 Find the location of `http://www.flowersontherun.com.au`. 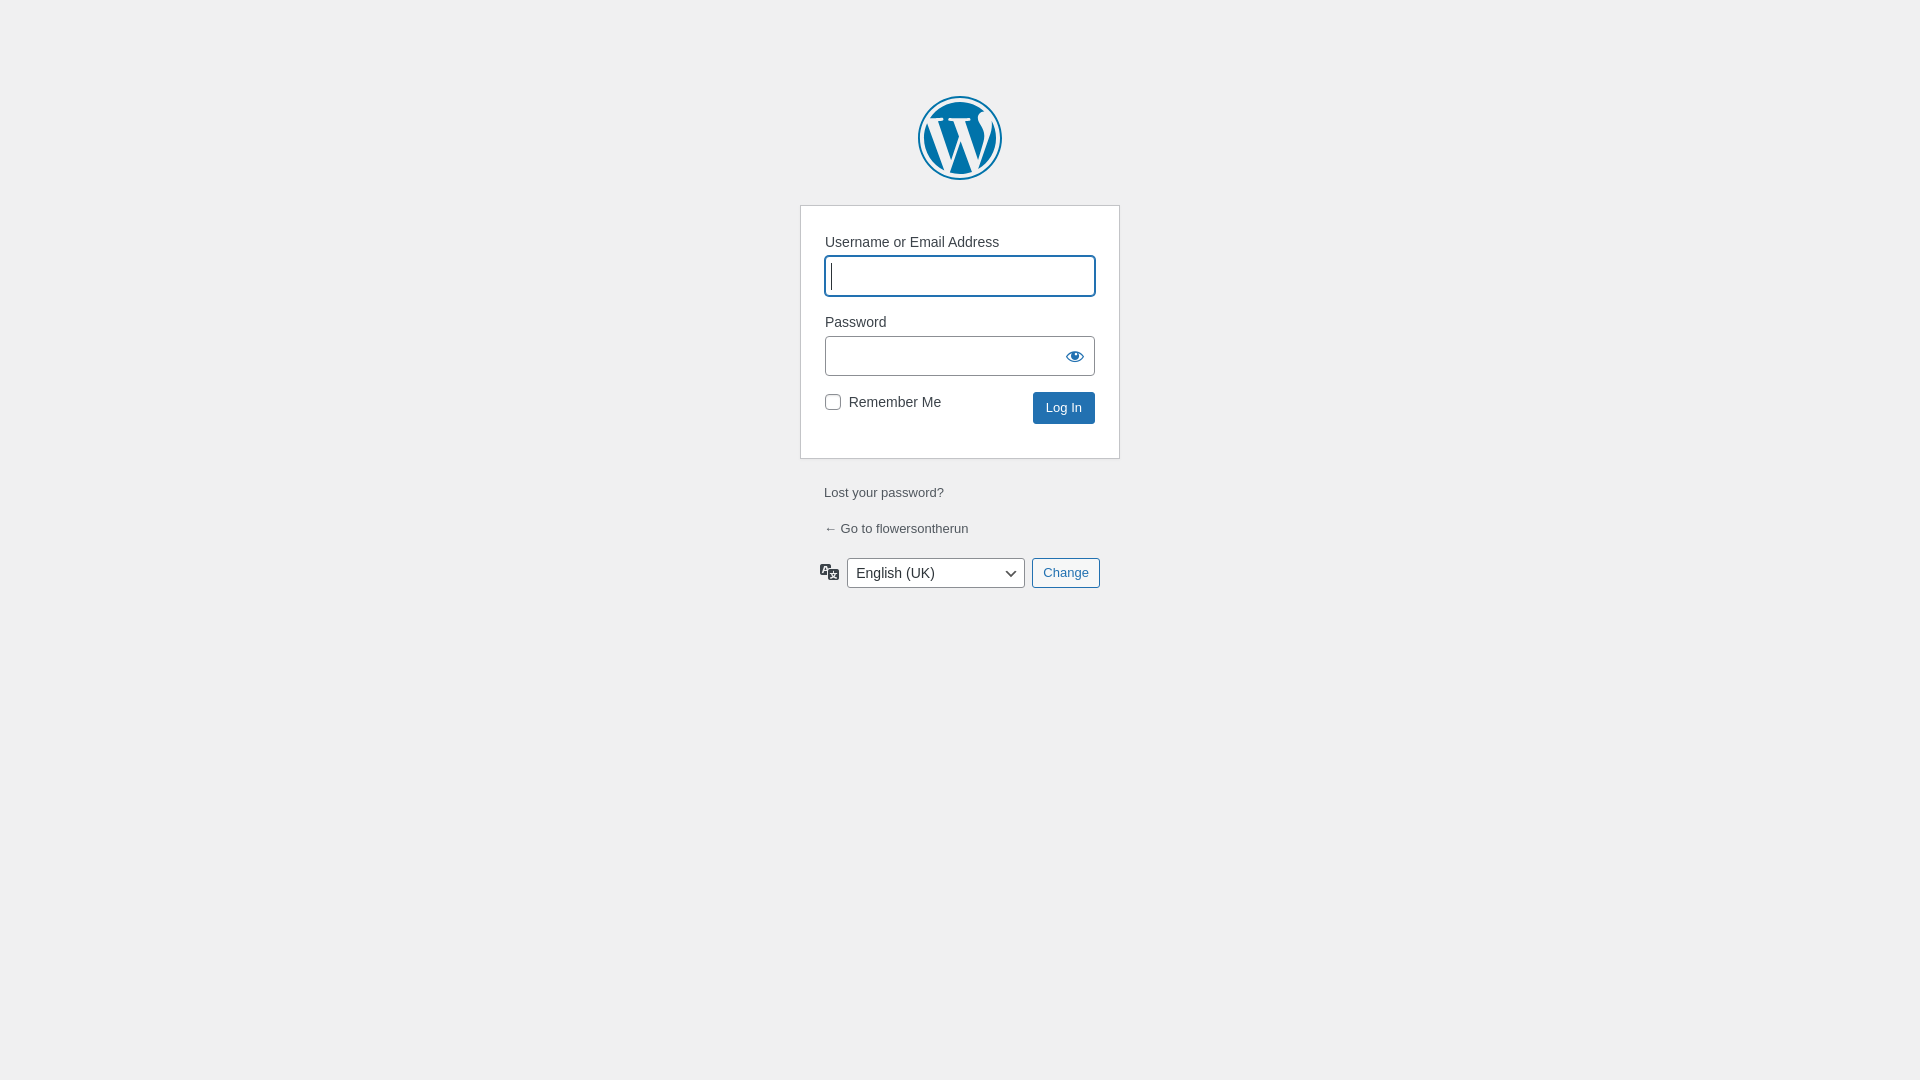

http://www.flowersontherun.com.au is located at coordinates (960, 138).